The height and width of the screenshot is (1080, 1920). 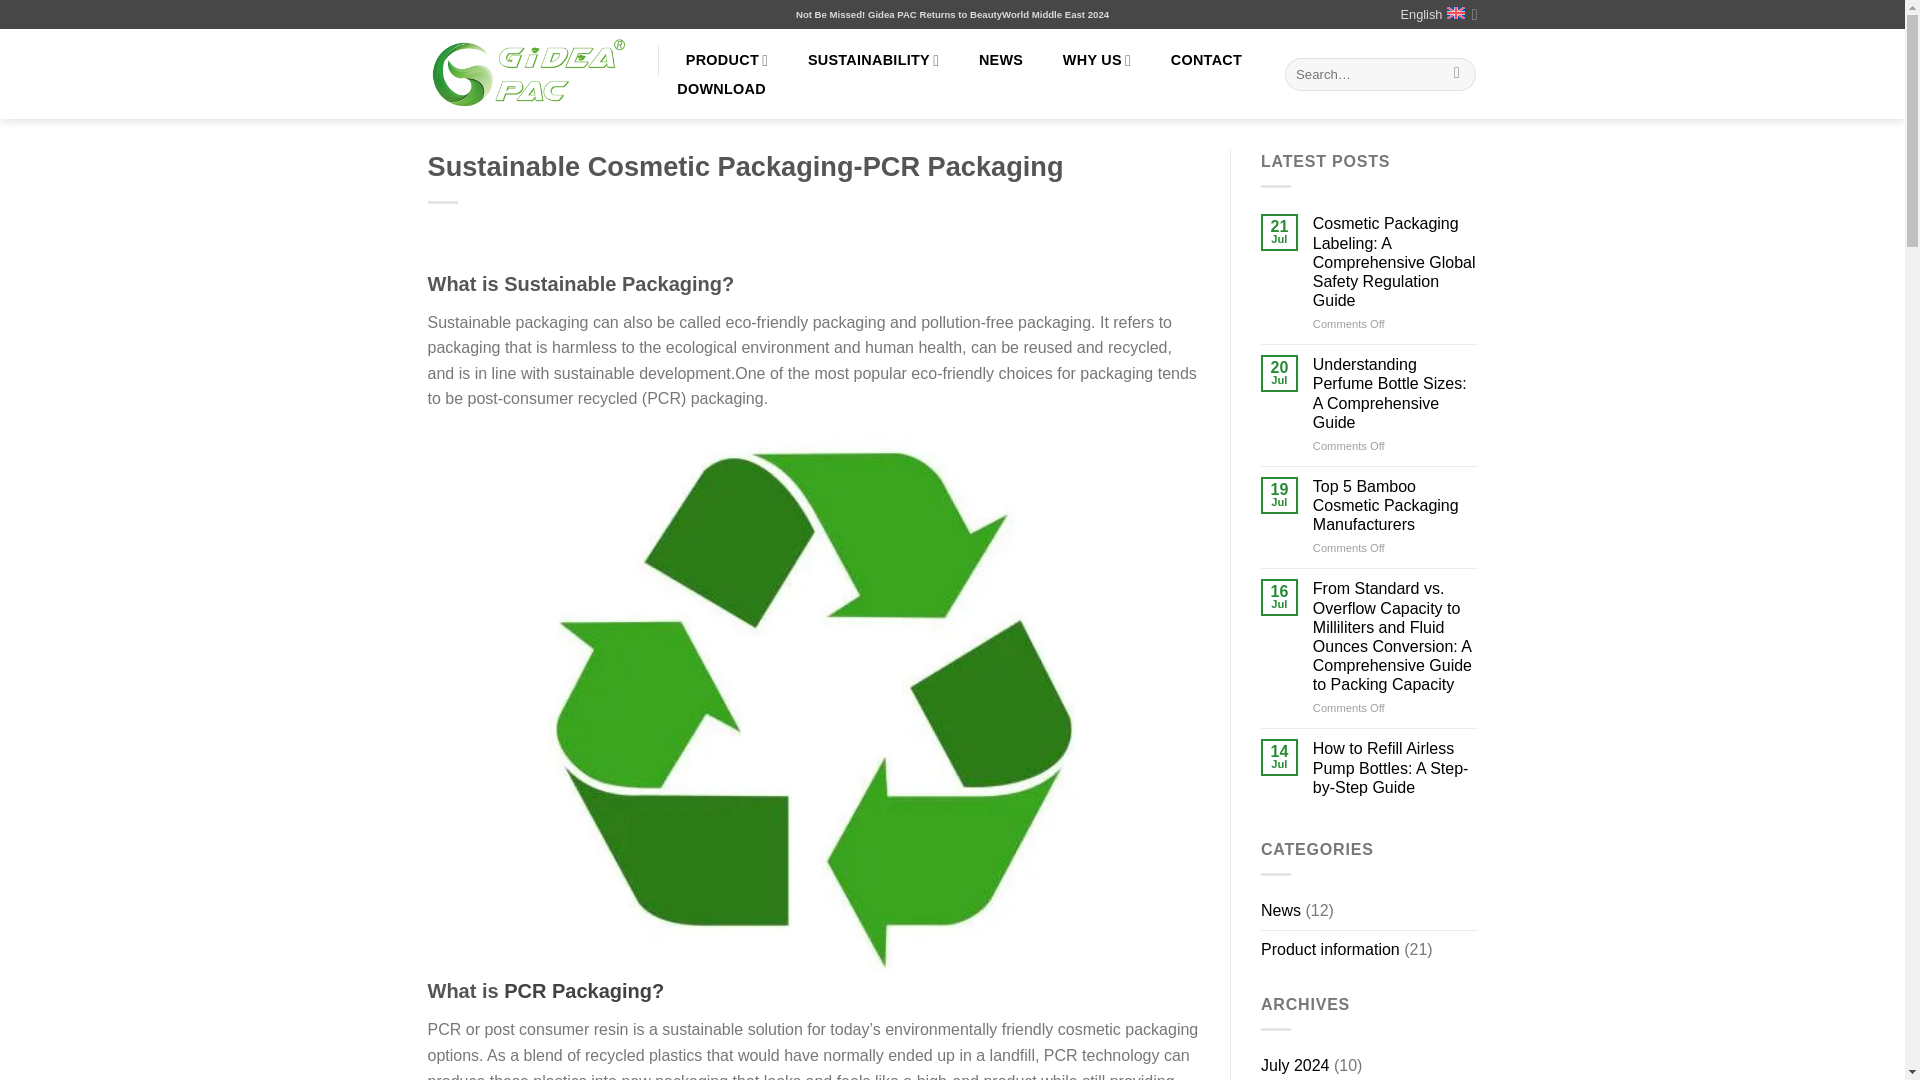 I want to click on Gidea PAC - Choose your cosmetic packaging for your brands, so click(x=528, y=74).